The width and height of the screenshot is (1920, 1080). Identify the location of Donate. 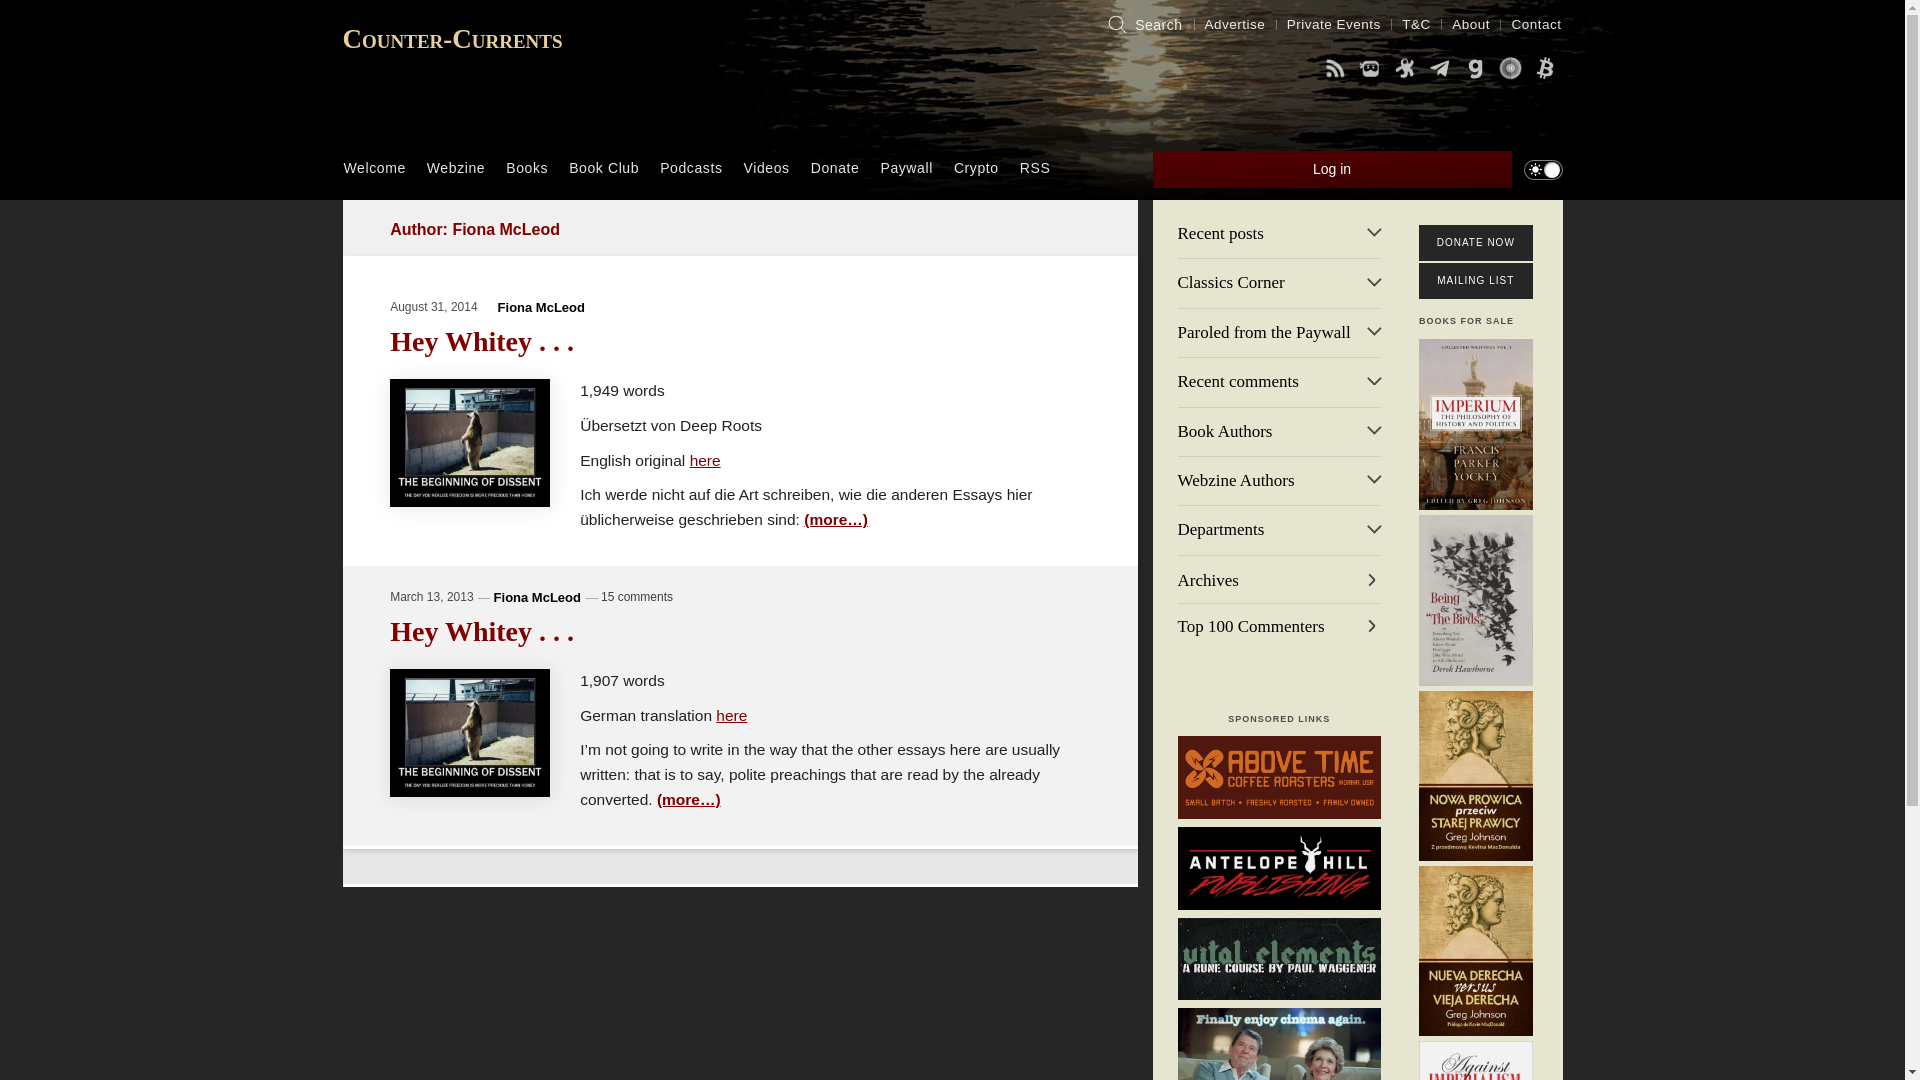
(836, 167).